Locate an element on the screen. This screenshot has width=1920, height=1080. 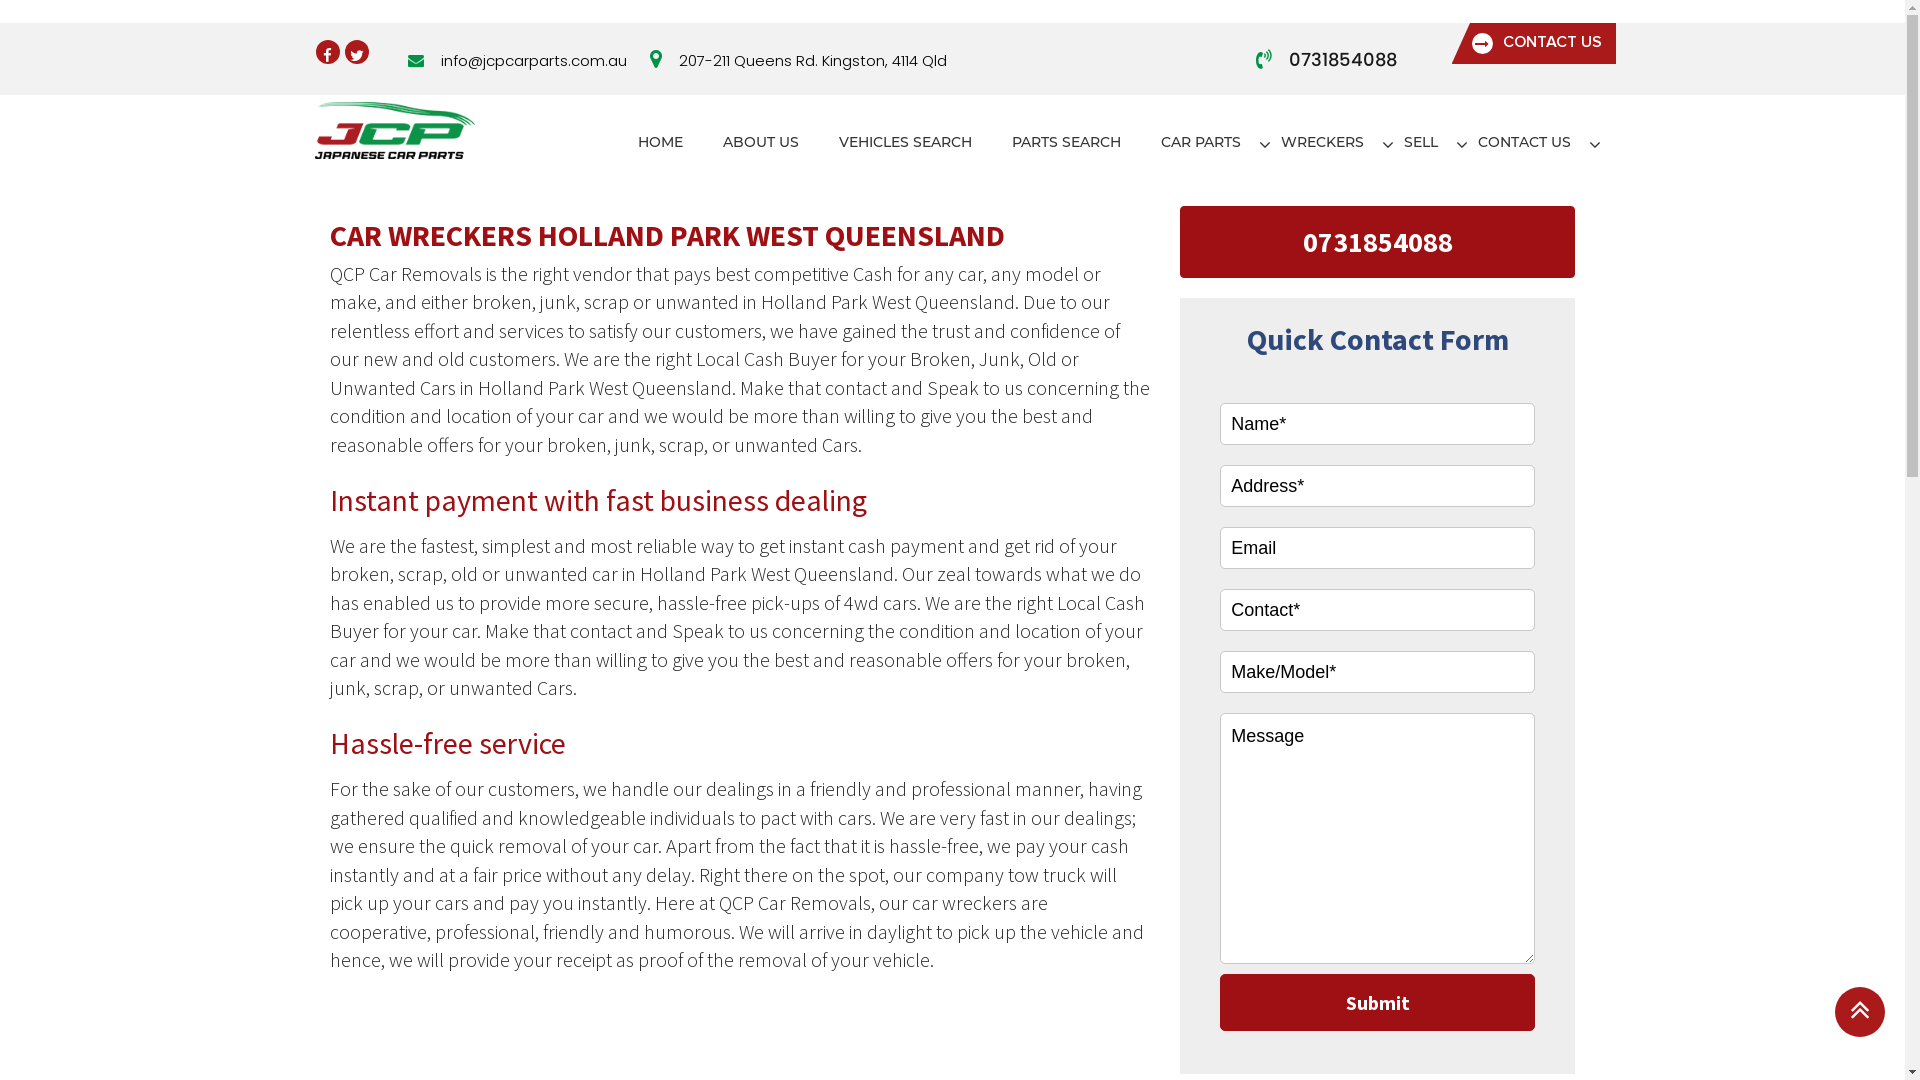
Submit is located at coordinates (1378, 1002).